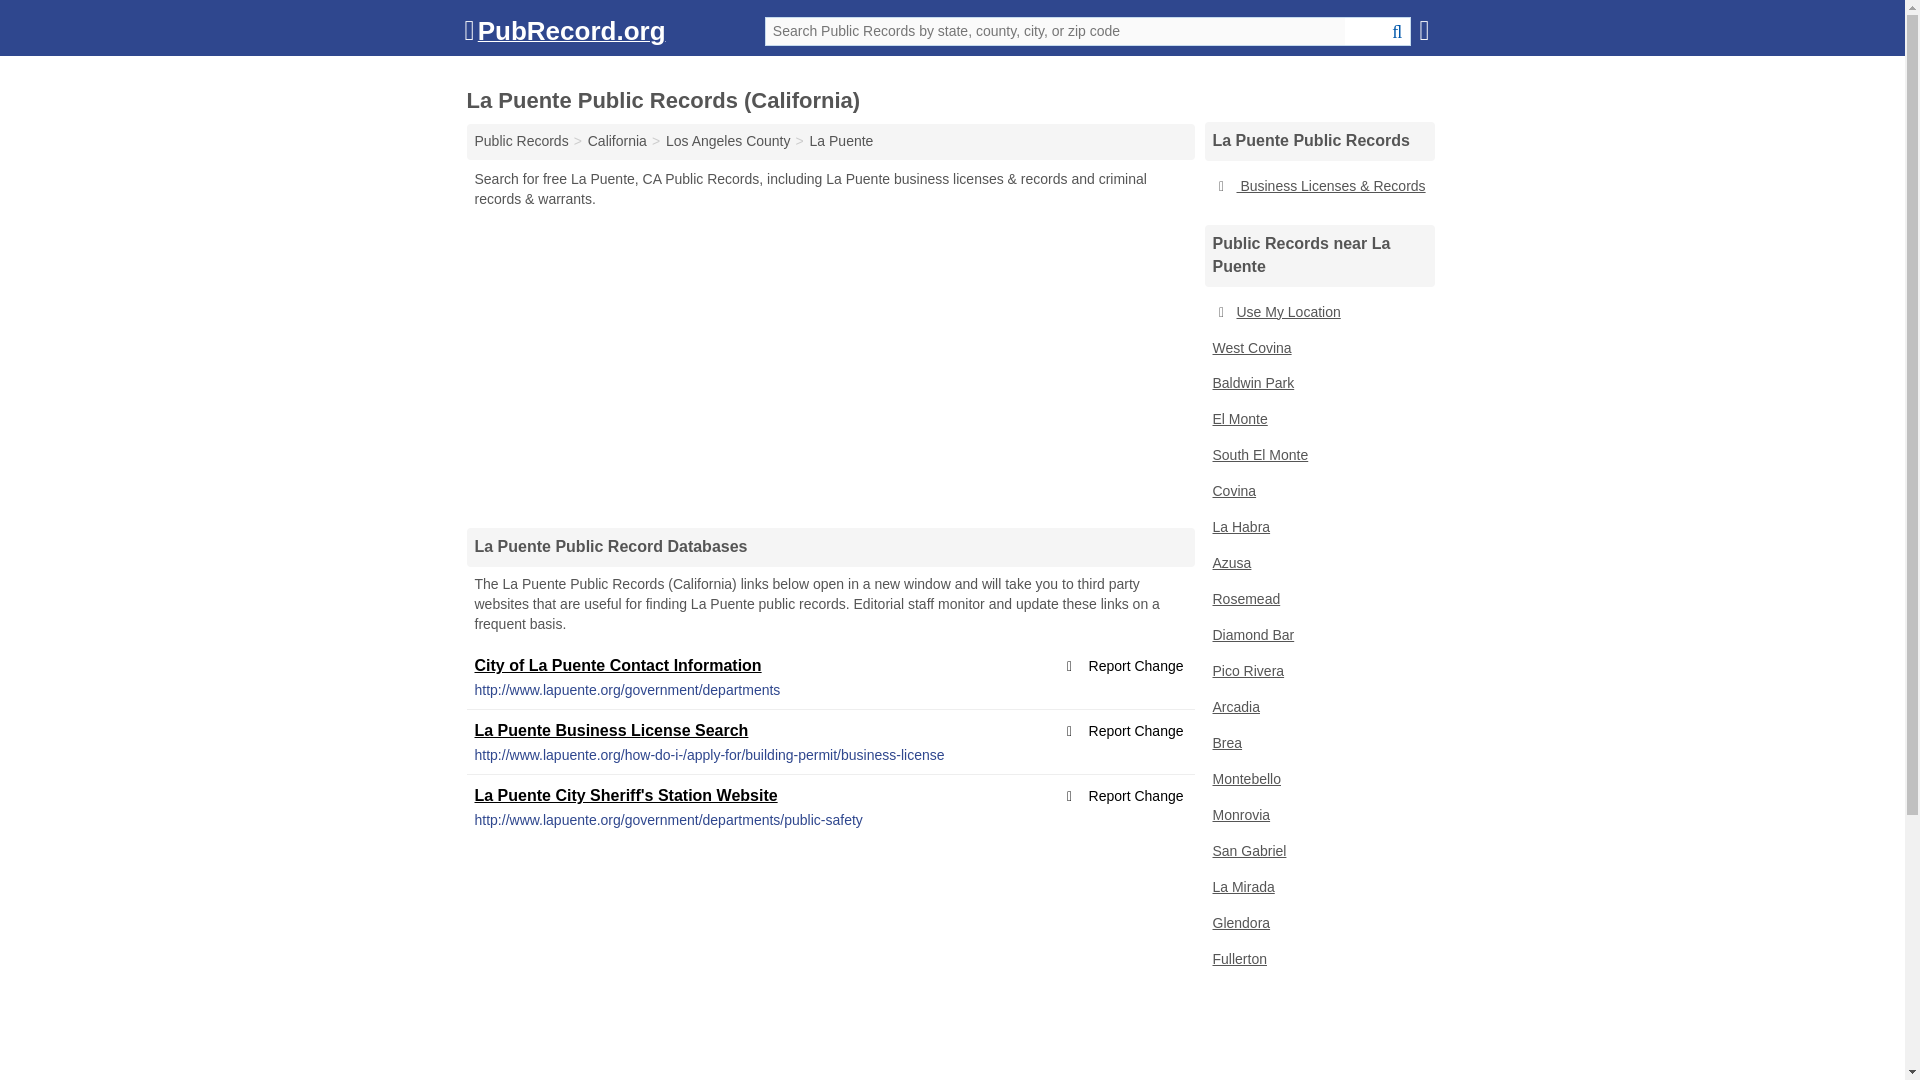 The width and height of the screenshot is (1920, 1080). I want to click on El Monte, so click(1318, 420).